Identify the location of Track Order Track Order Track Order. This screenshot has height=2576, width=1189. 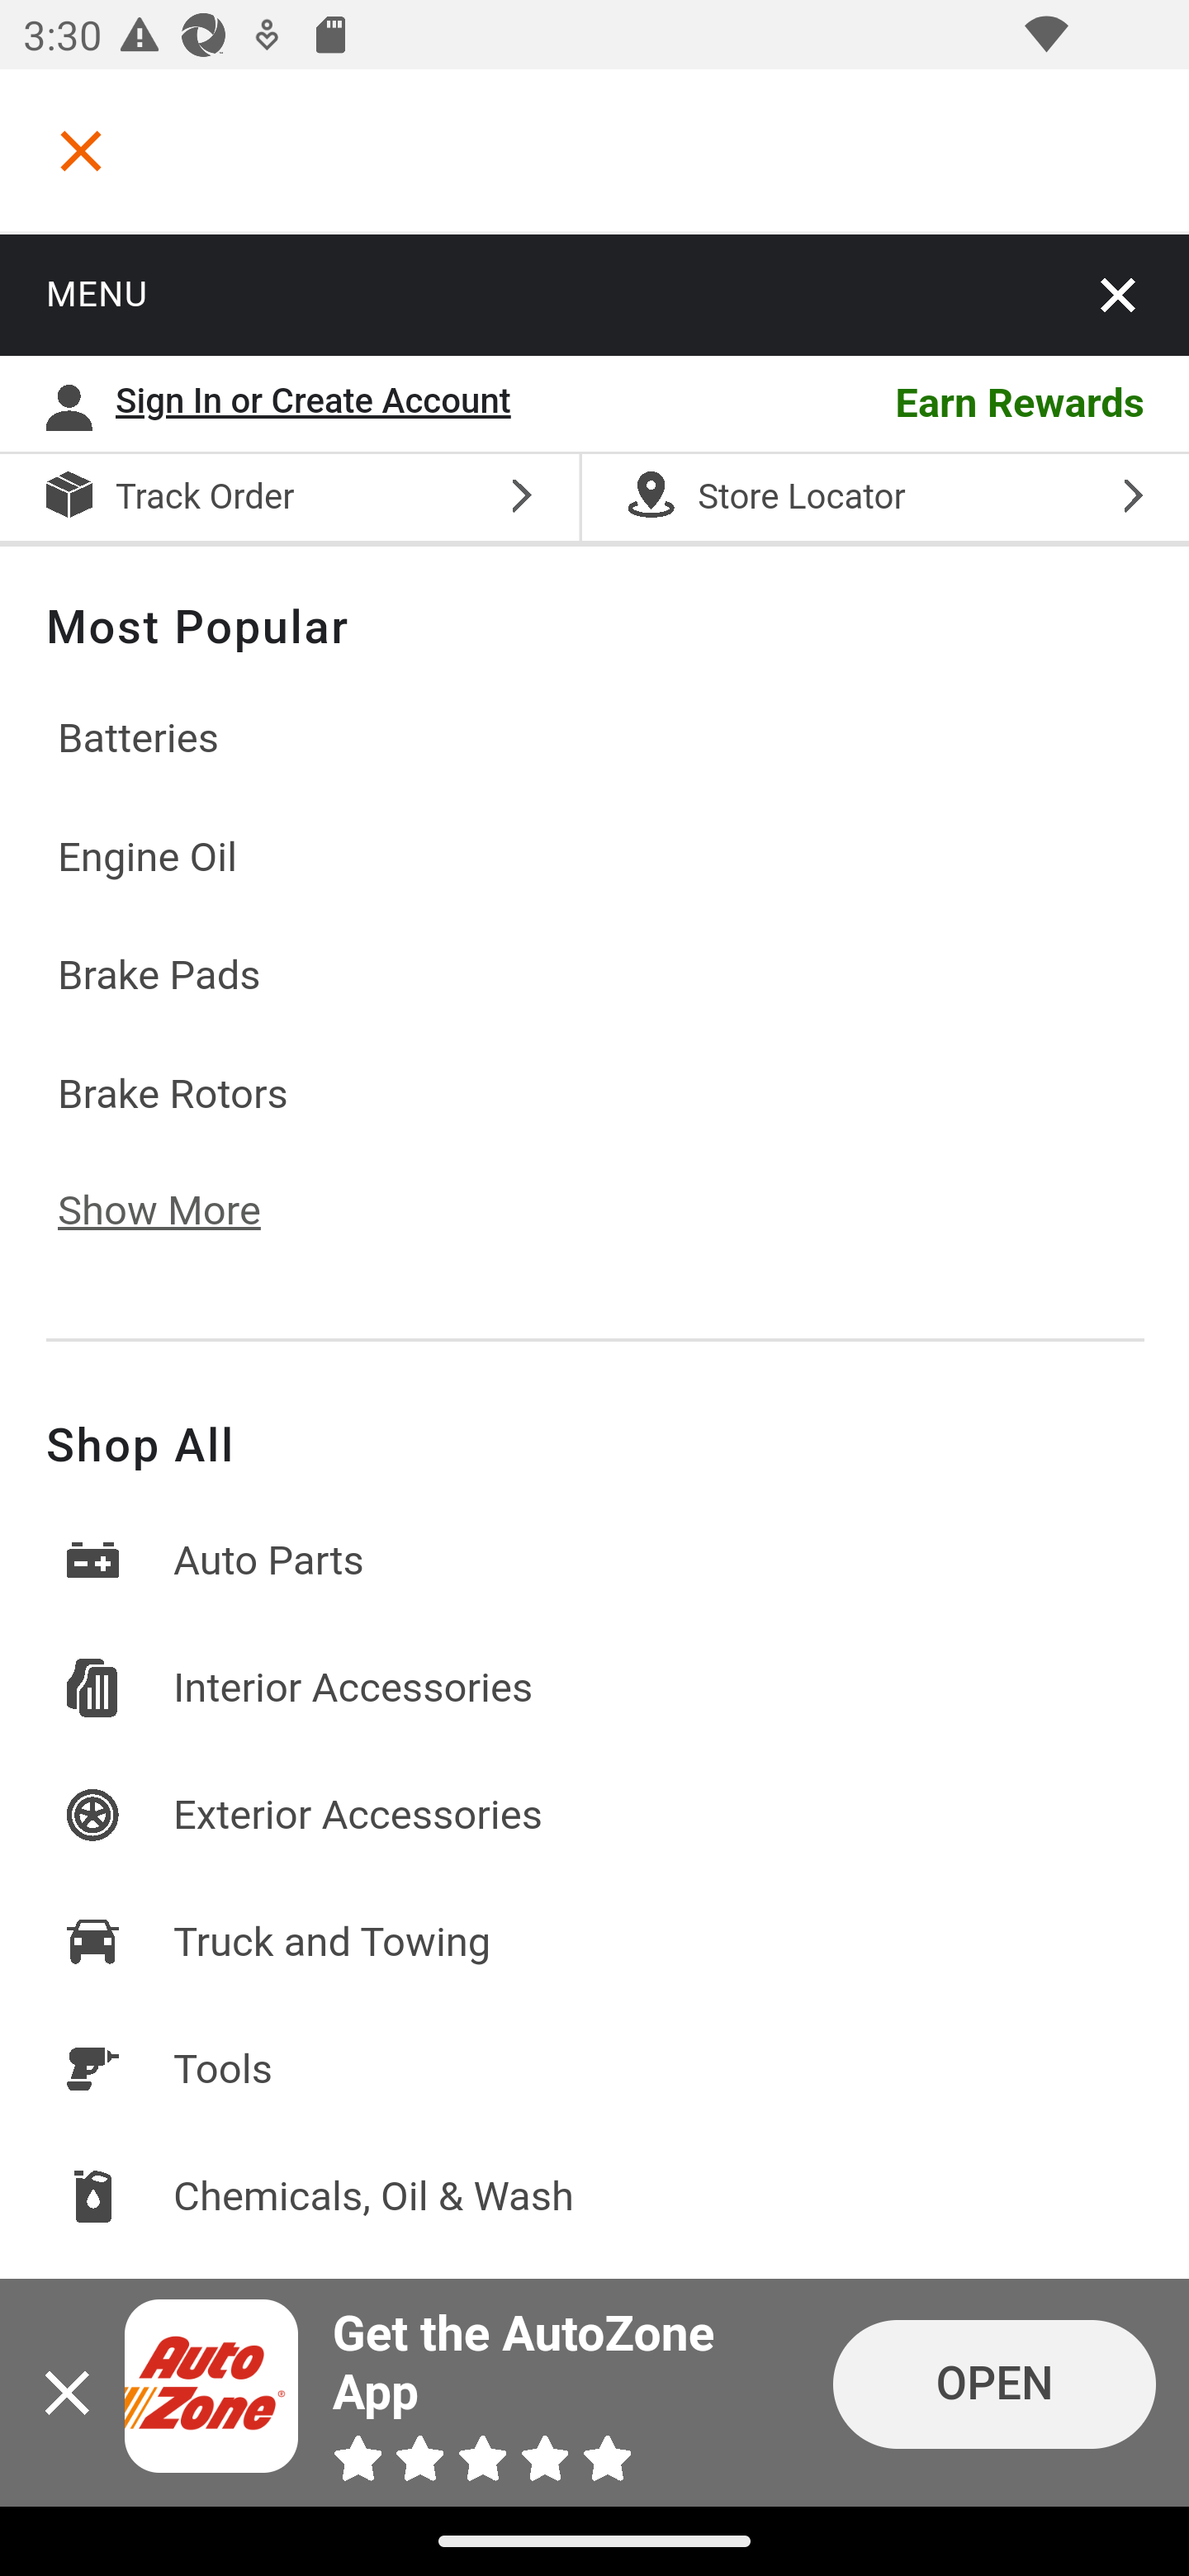
(290, 499).